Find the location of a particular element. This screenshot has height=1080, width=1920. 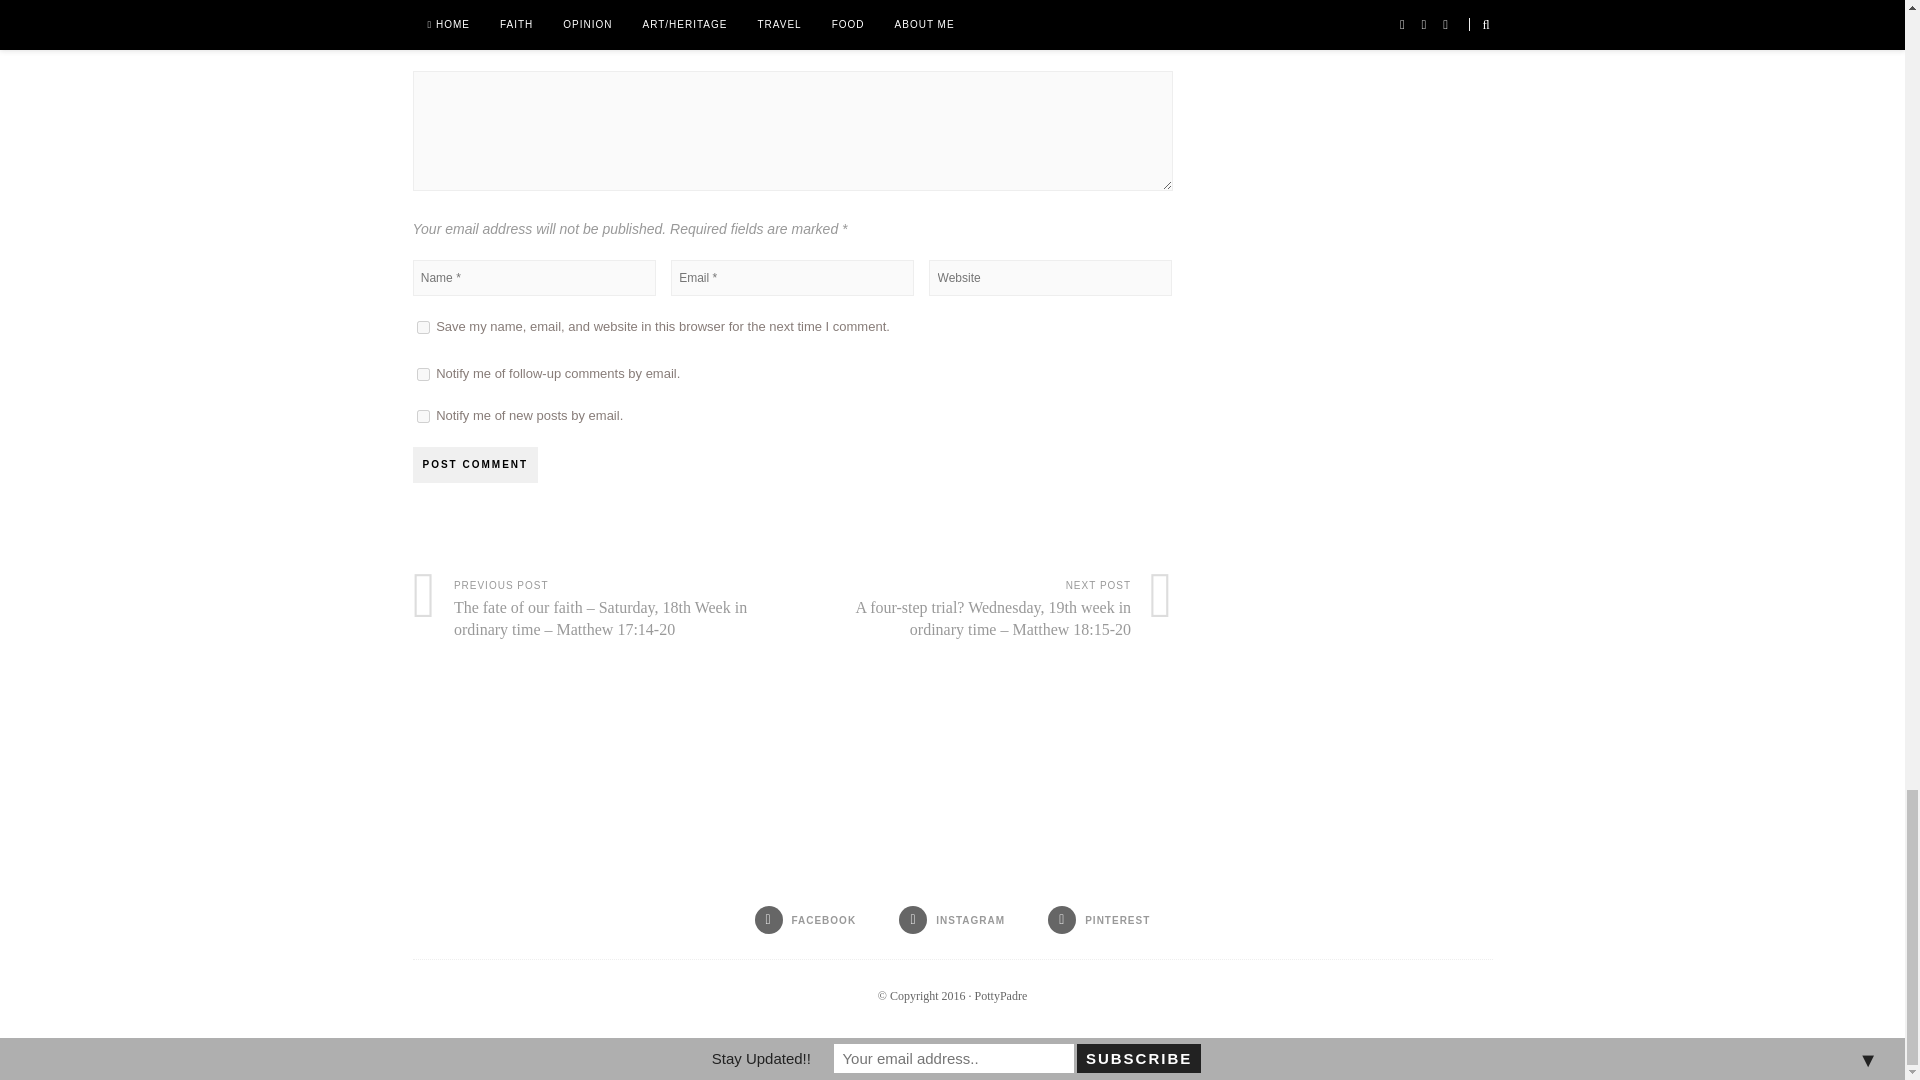

subscribe is located at coordinates (422, 416).